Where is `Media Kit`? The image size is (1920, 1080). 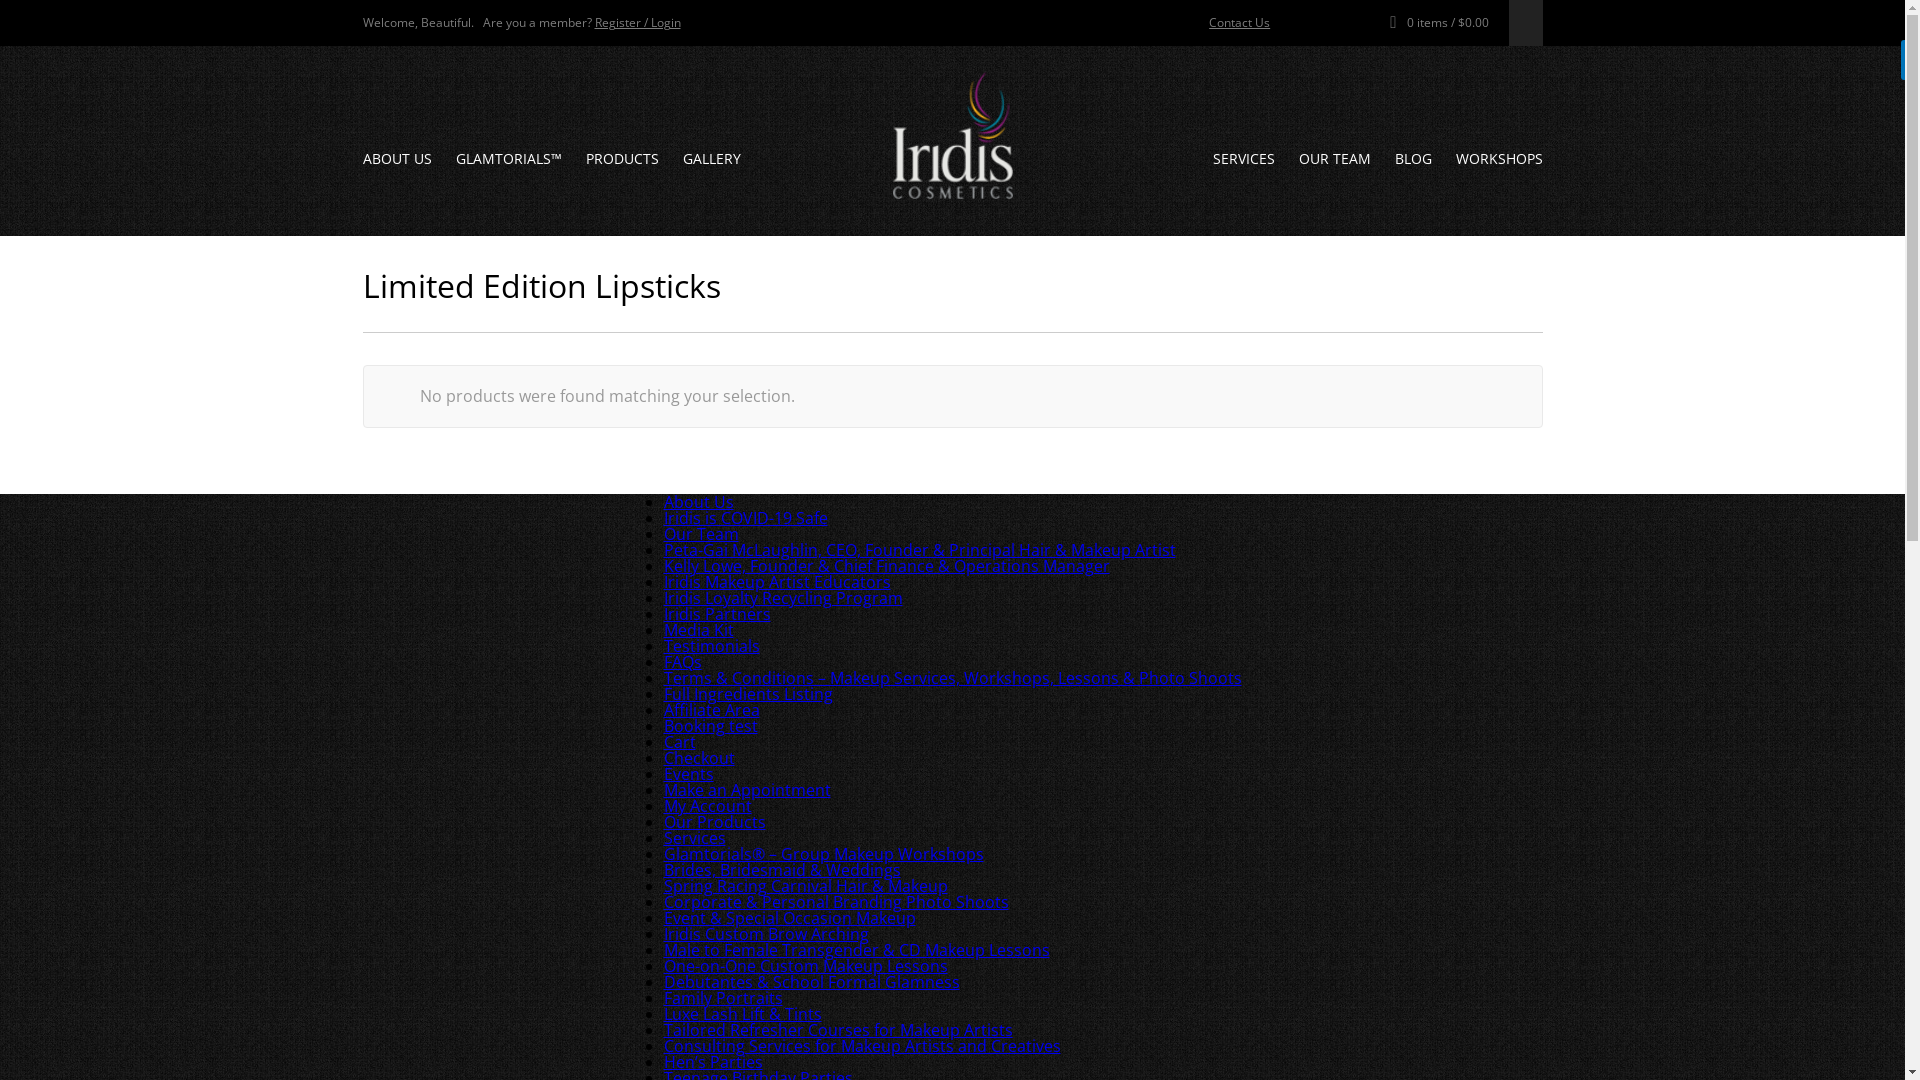 Media Kit is located at coordinates (699, 630).